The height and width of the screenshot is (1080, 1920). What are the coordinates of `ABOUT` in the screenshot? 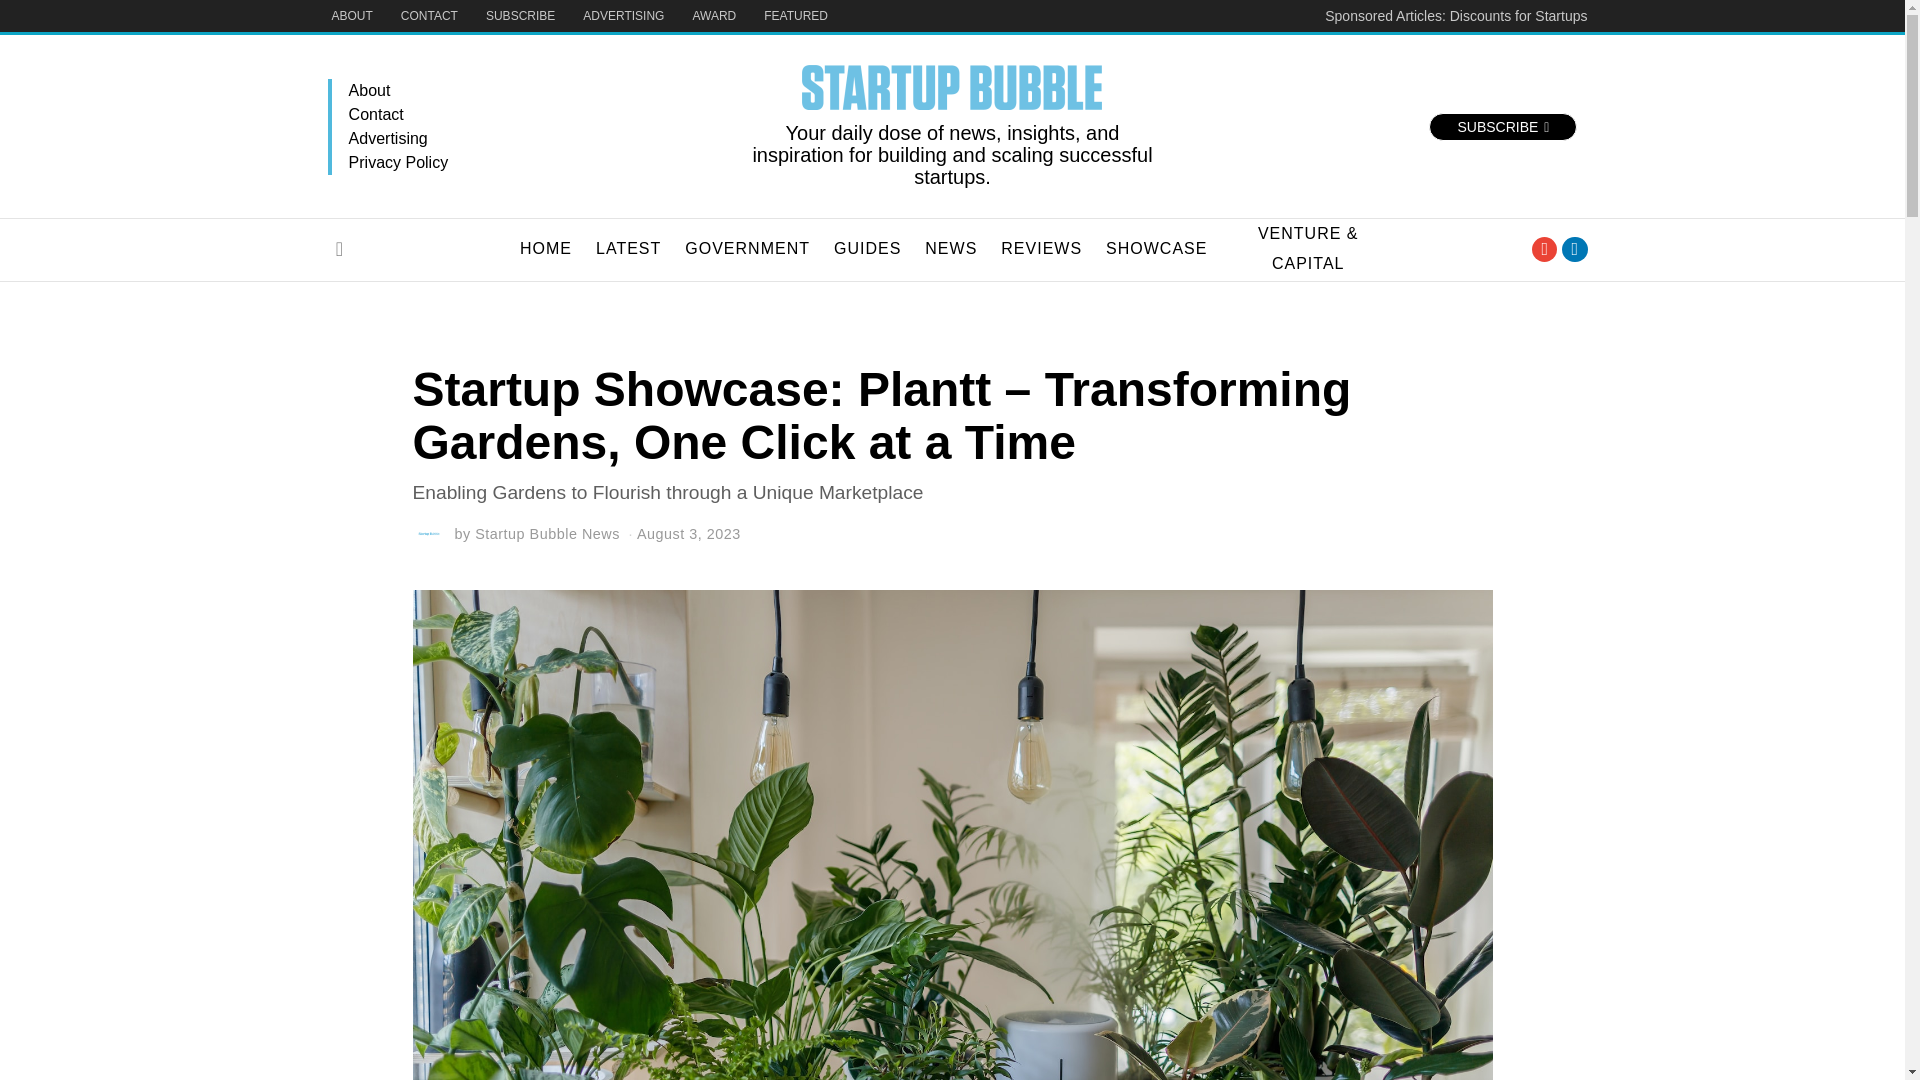 It's located at (352, 16).